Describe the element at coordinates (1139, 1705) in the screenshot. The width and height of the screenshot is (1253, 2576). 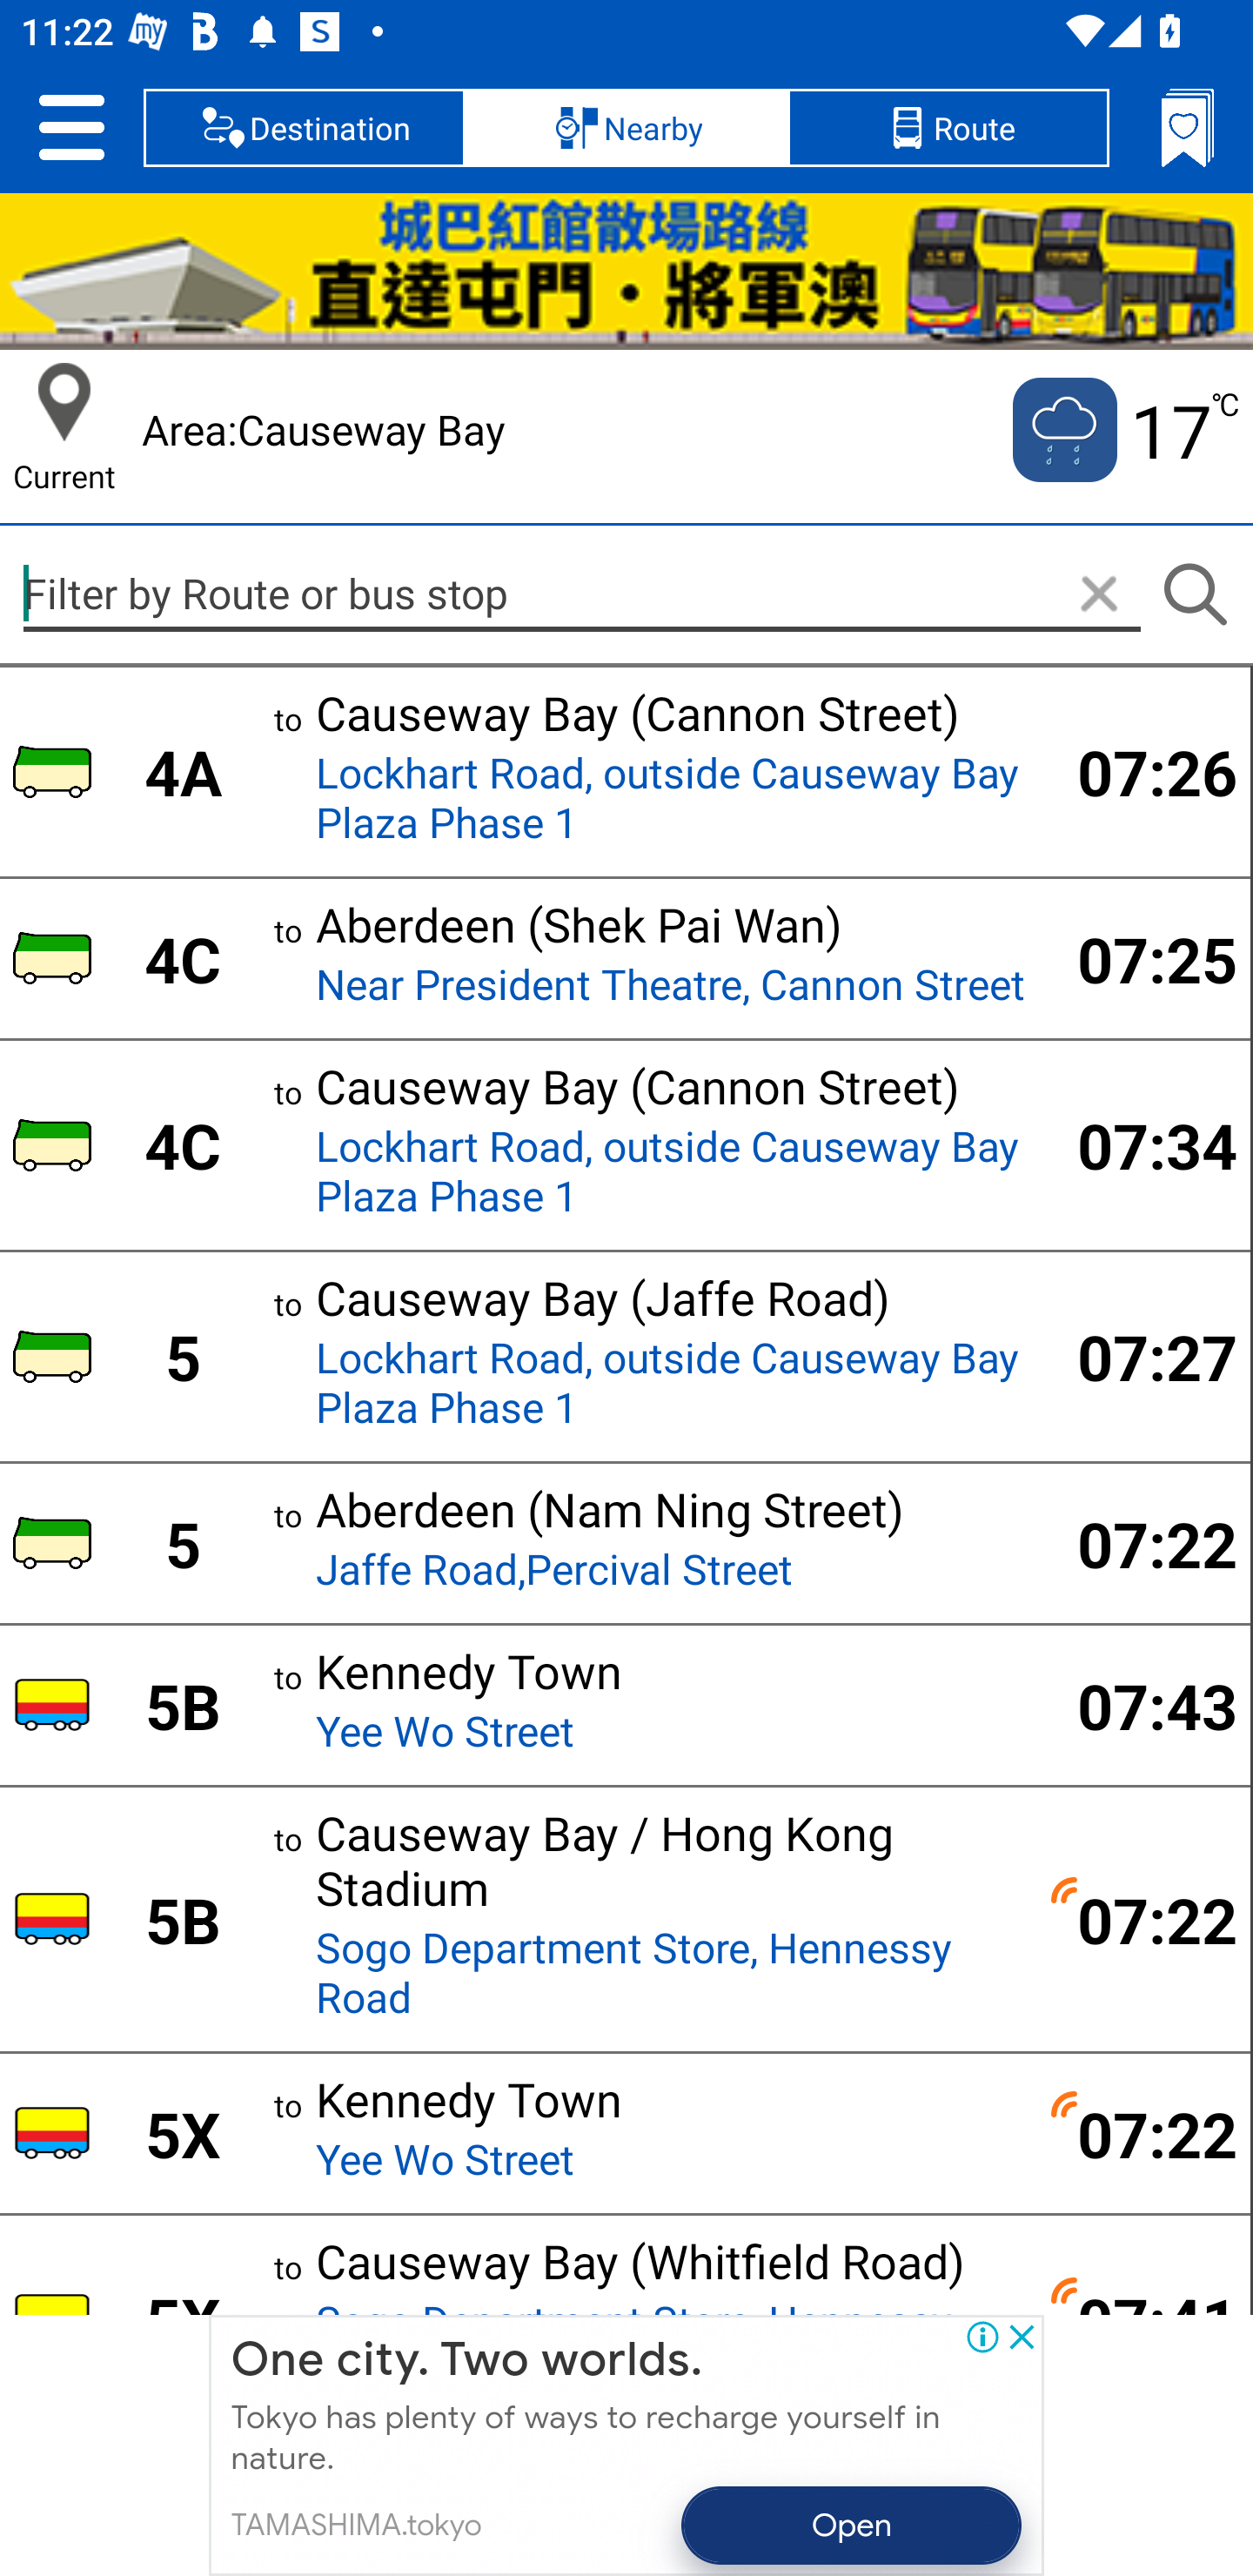
I see `07:43` at that location.